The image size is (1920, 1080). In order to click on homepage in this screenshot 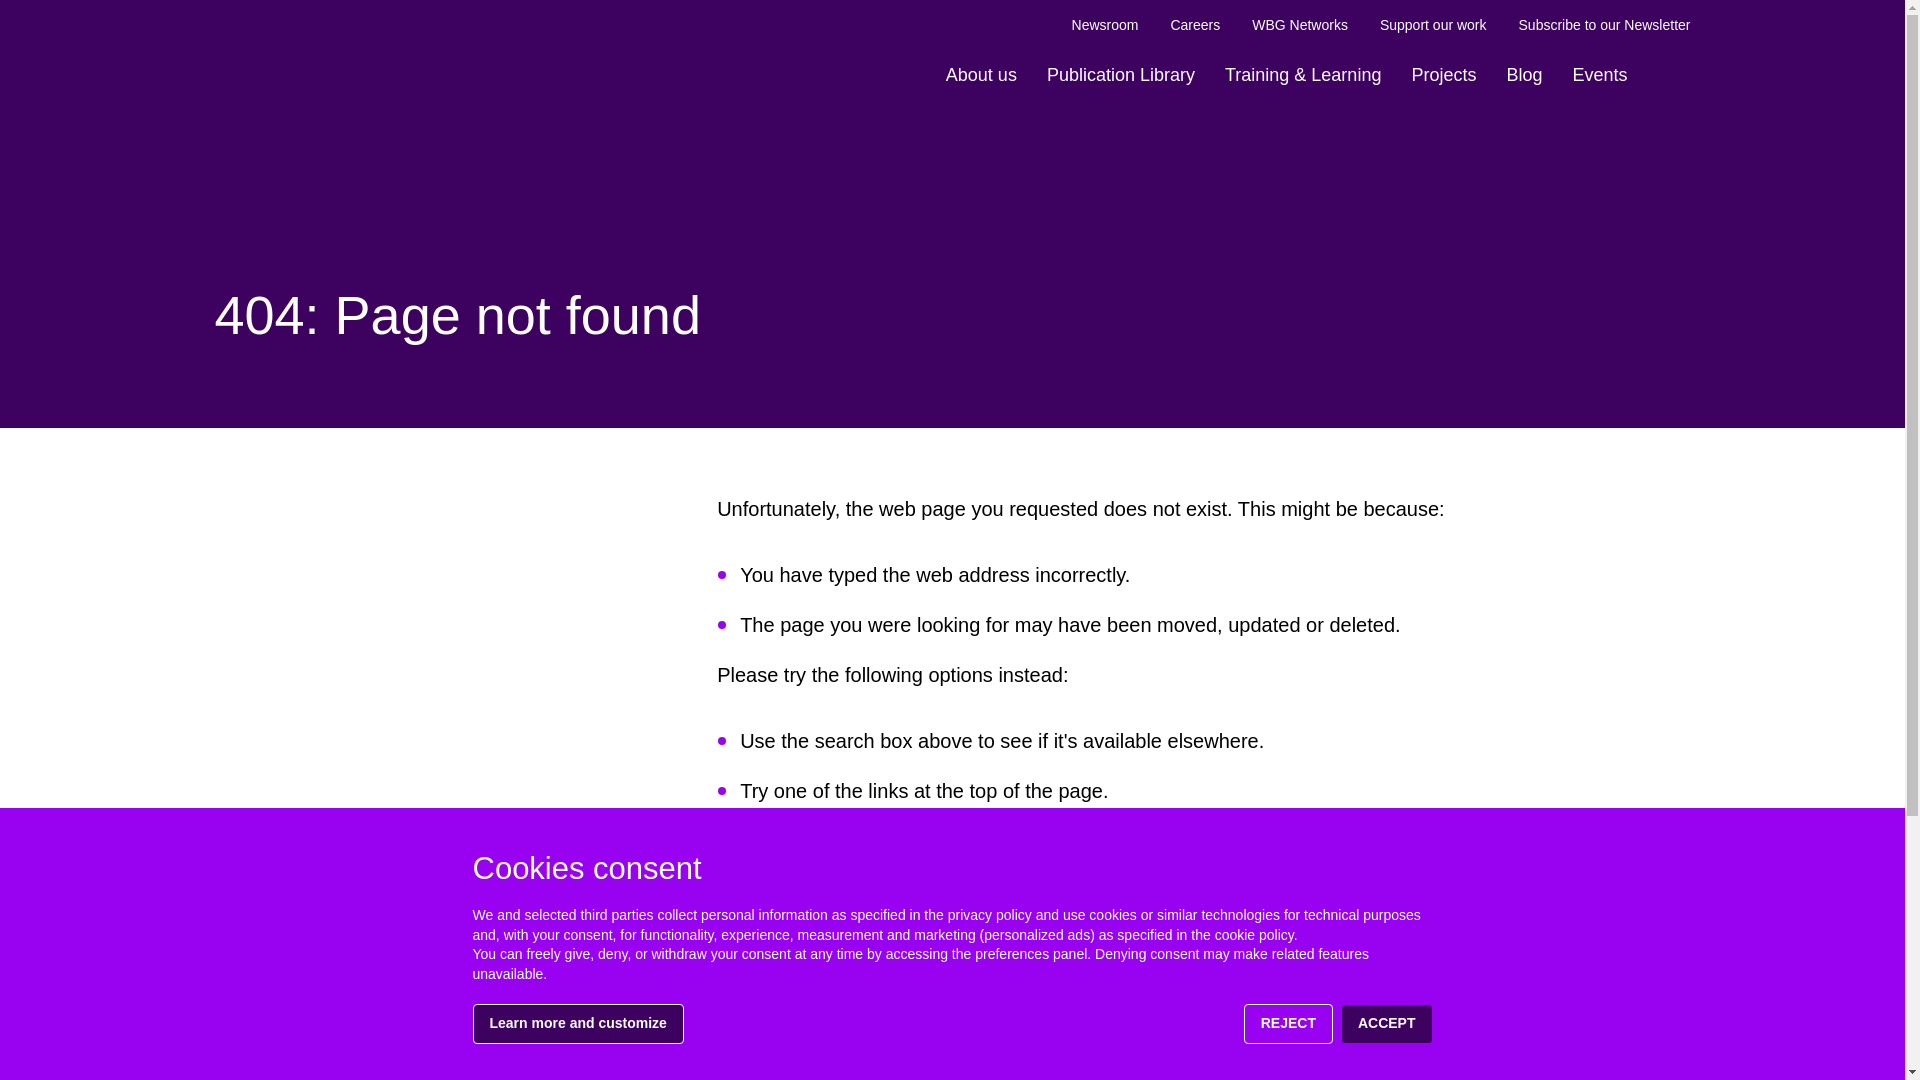, I will do `click(927, 842)`.